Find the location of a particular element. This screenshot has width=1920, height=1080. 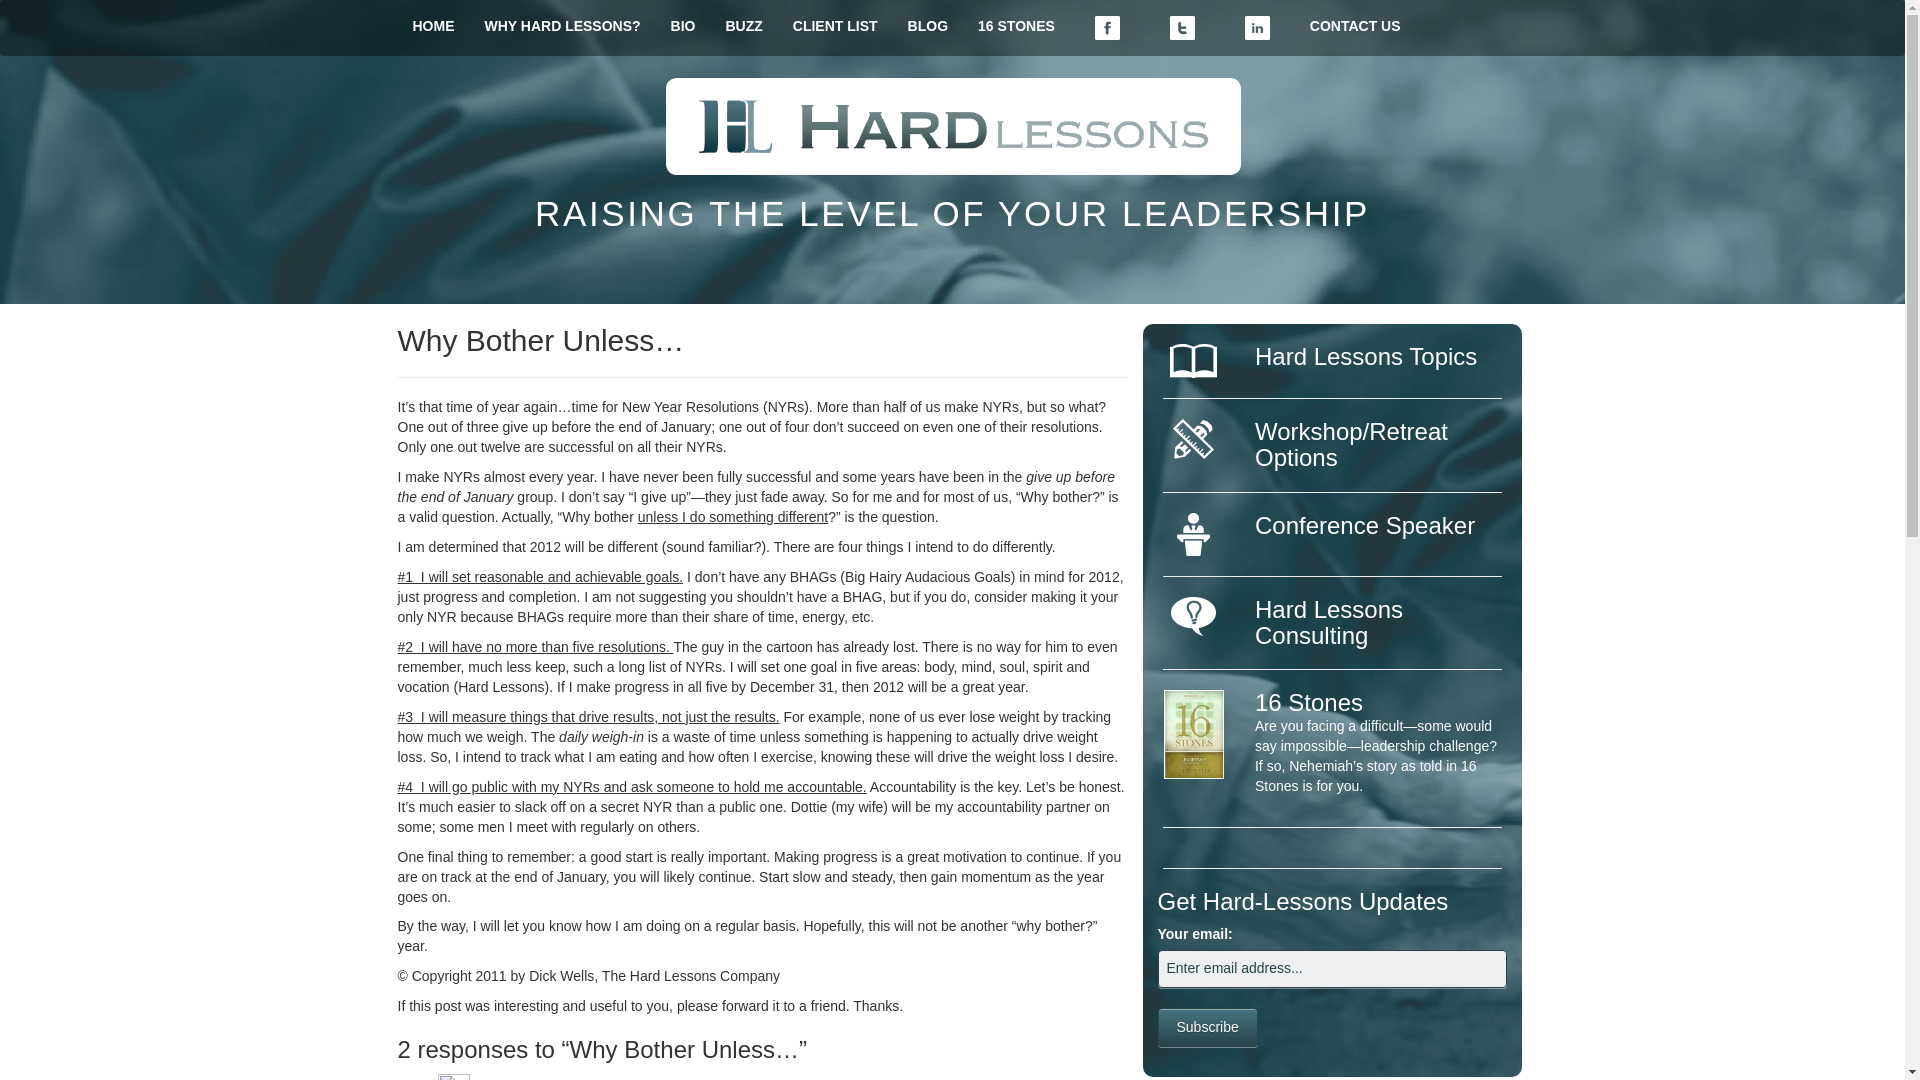

Hard Lessons Topics is located at coordinates (1366, 356).